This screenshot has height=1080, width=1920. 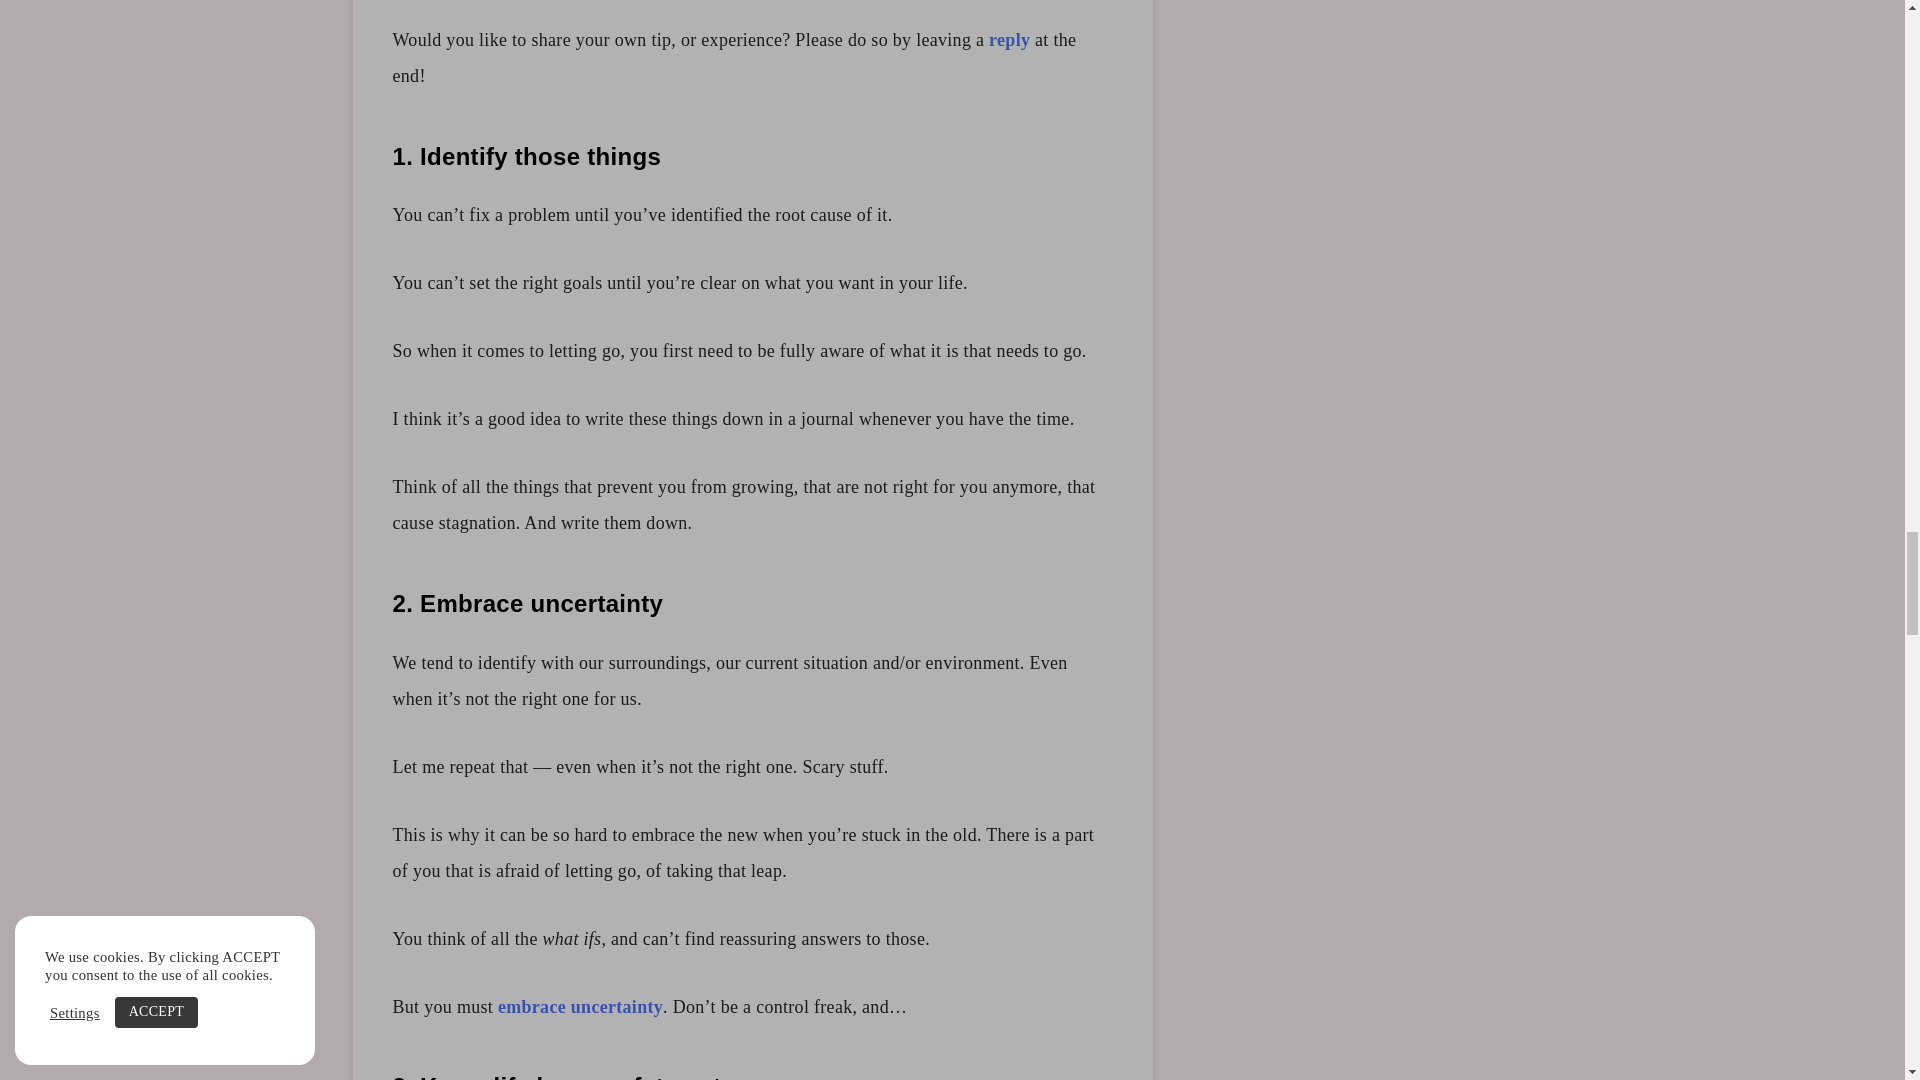 What do you see at coordinates (1008, 40) in the screenshot?
I see `reply` at bounding box center [1008, 40].